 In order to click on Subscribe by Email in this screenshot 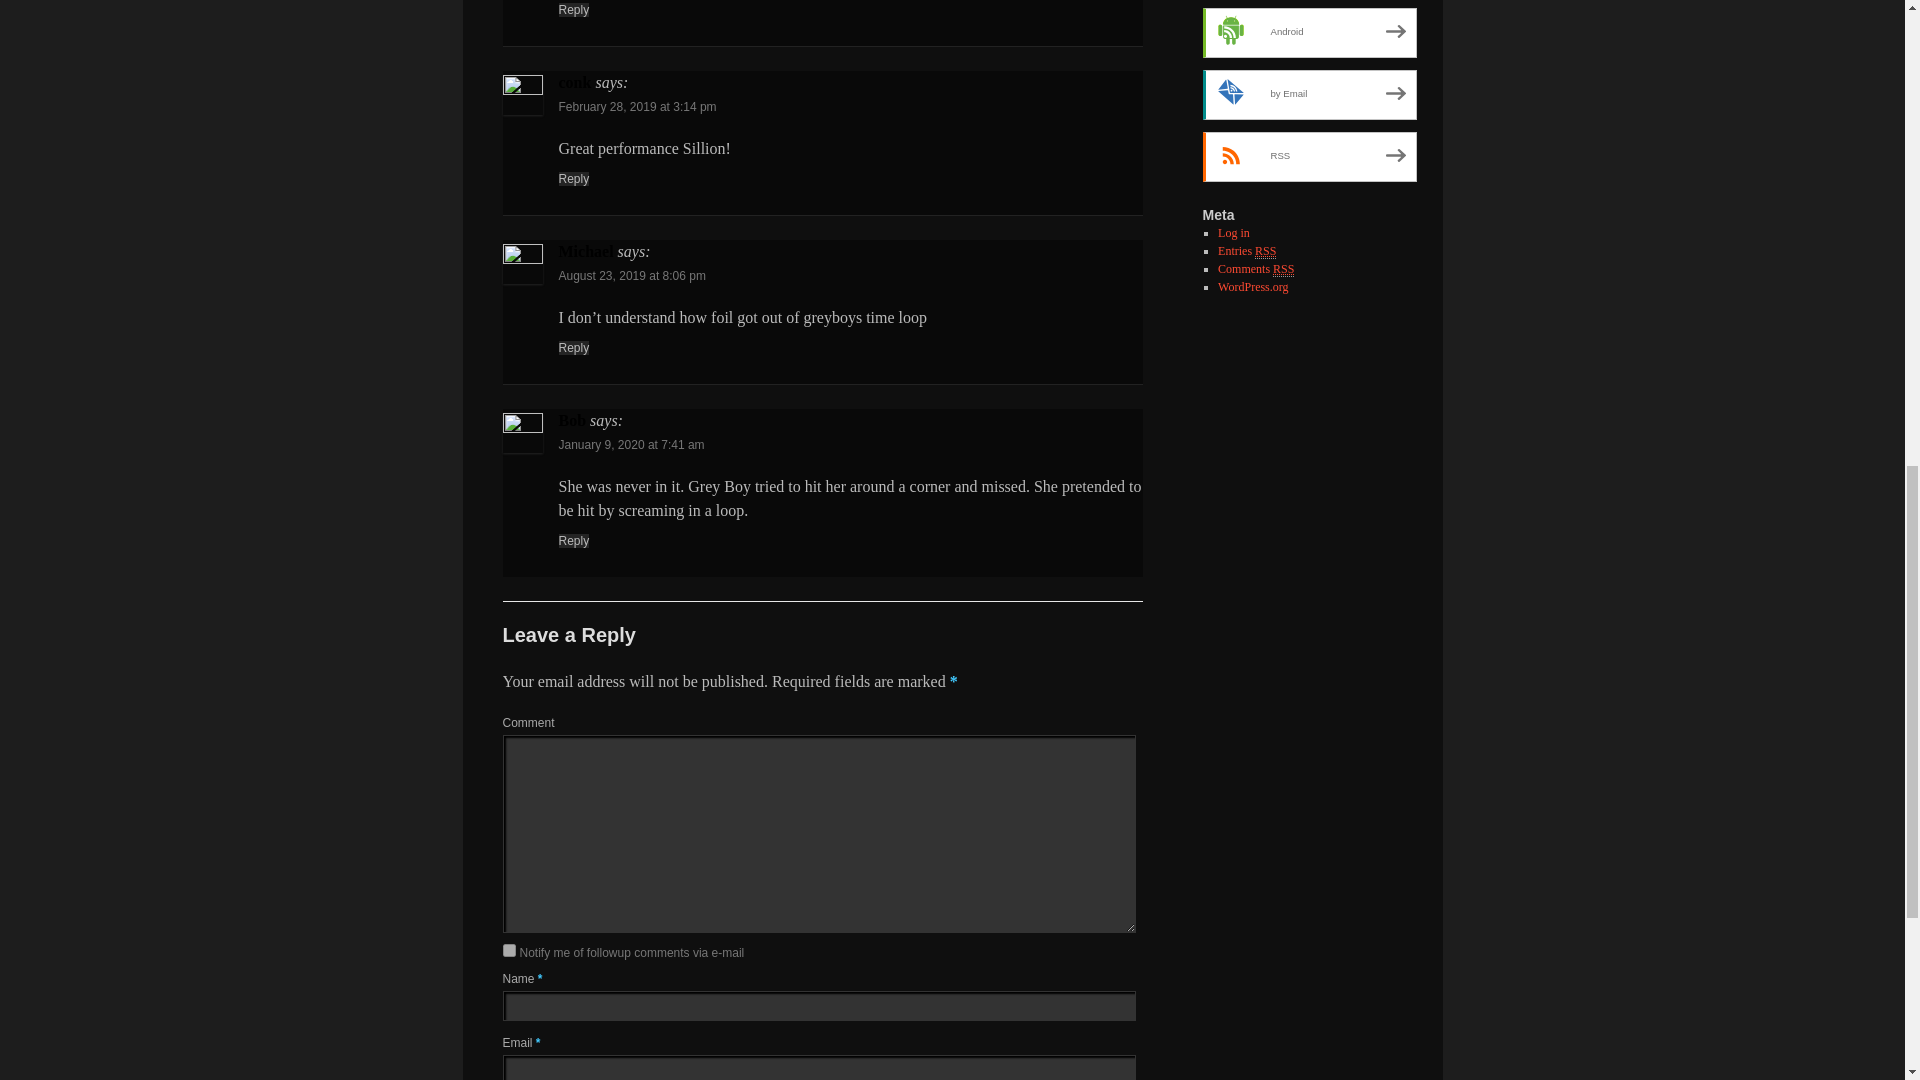, I will do `click(1308, 94)`.